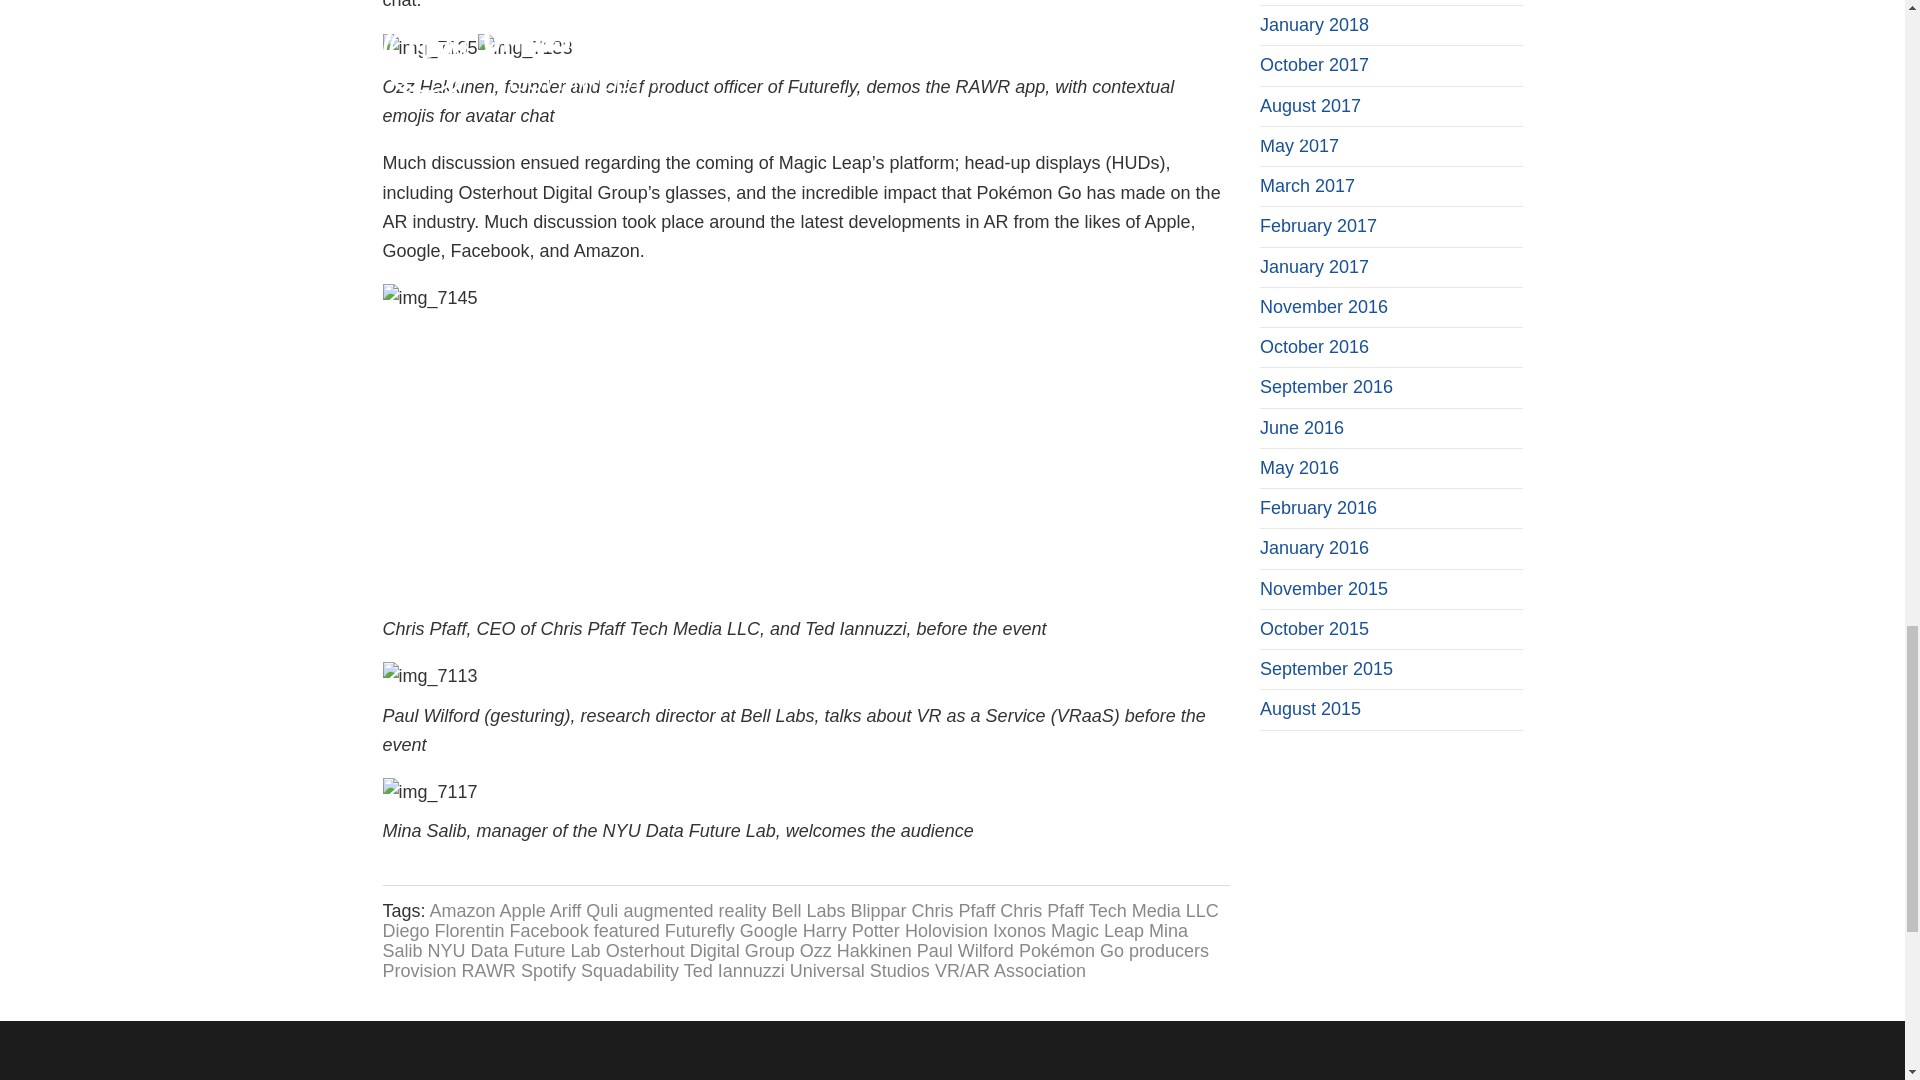 The height and width of the screenshot is (1080, 1920). What do you see at coordinates (1108, 910) in the screenshot?
I see `Chris Pfaff Tech Media LLC` at bounding box center [1108, 910].